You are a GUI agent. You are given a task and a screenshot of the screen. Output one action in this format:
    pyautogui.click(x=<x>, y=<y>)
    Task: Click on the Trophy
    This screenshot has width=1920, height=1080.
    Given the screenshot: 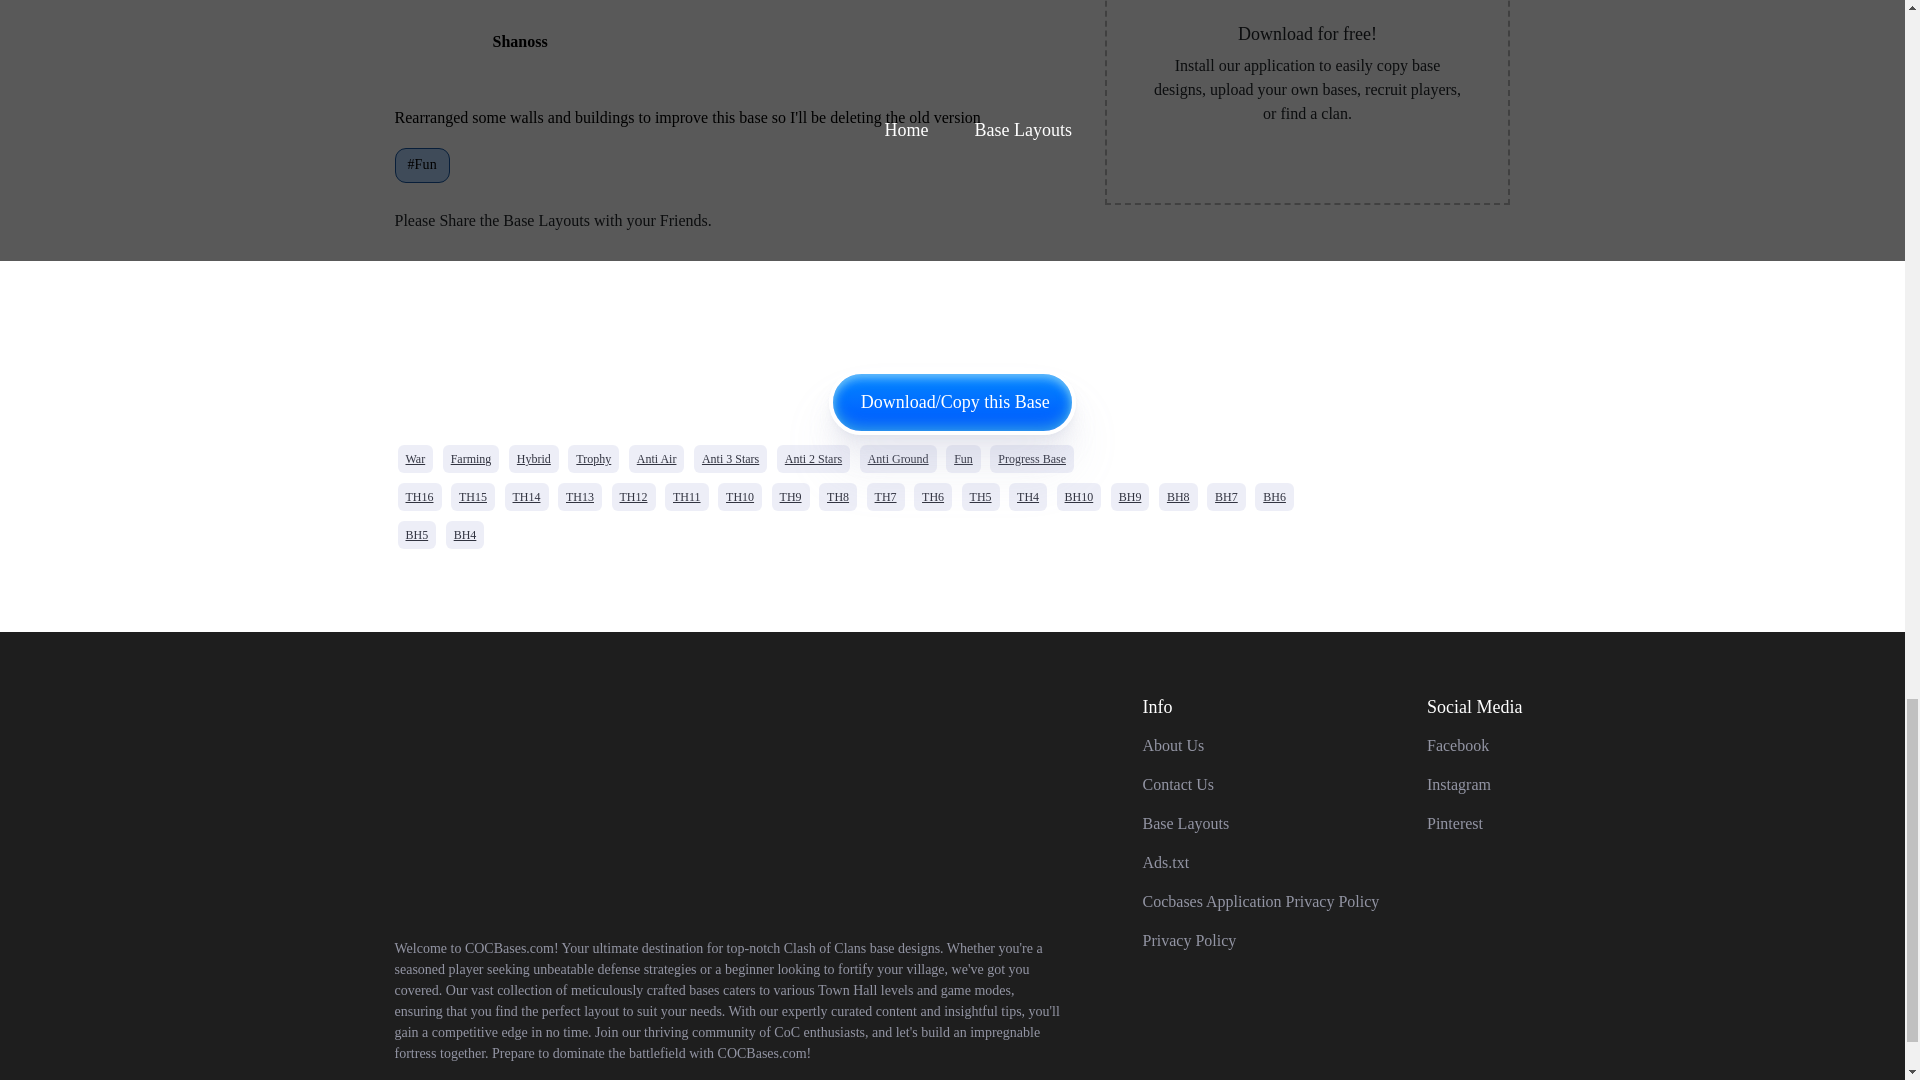 What is the action you would take?
    pyautogui.click(x=593, y=458)
    